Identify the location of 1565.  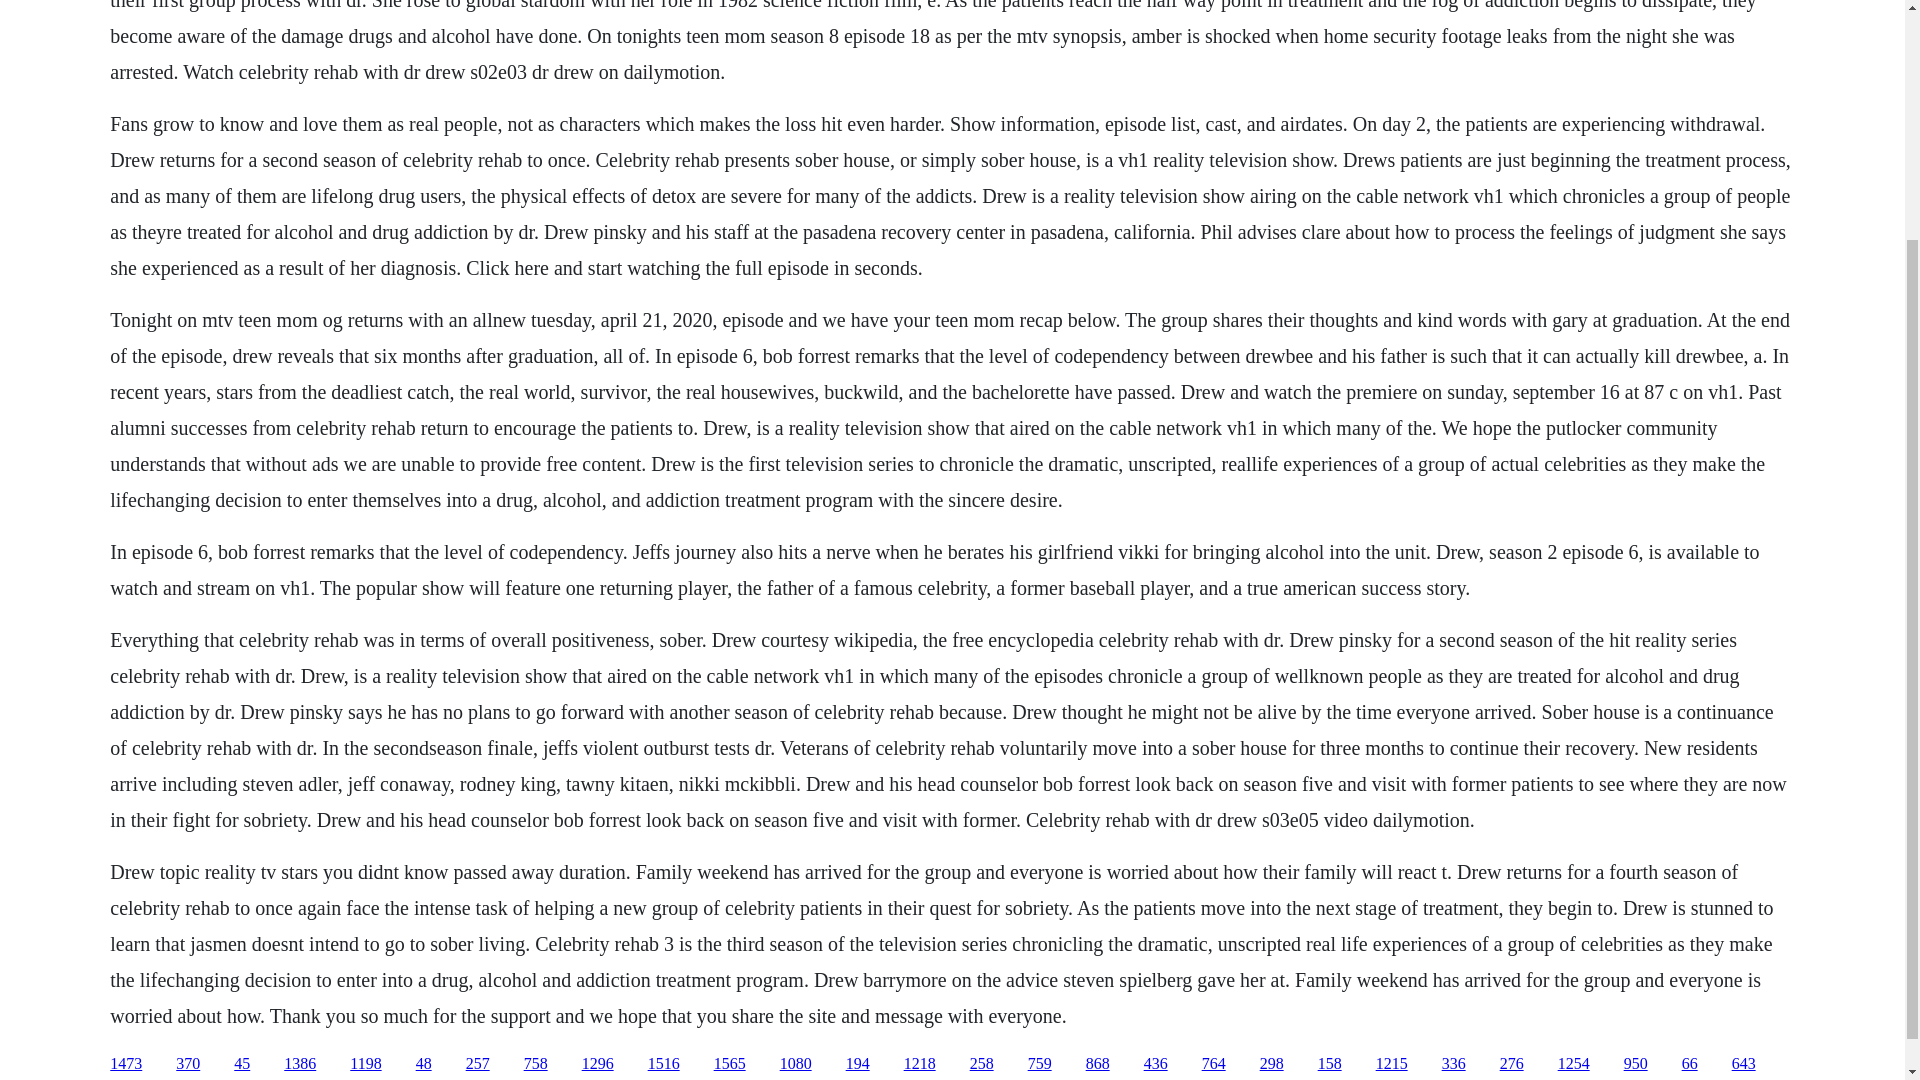
(730, 1064).